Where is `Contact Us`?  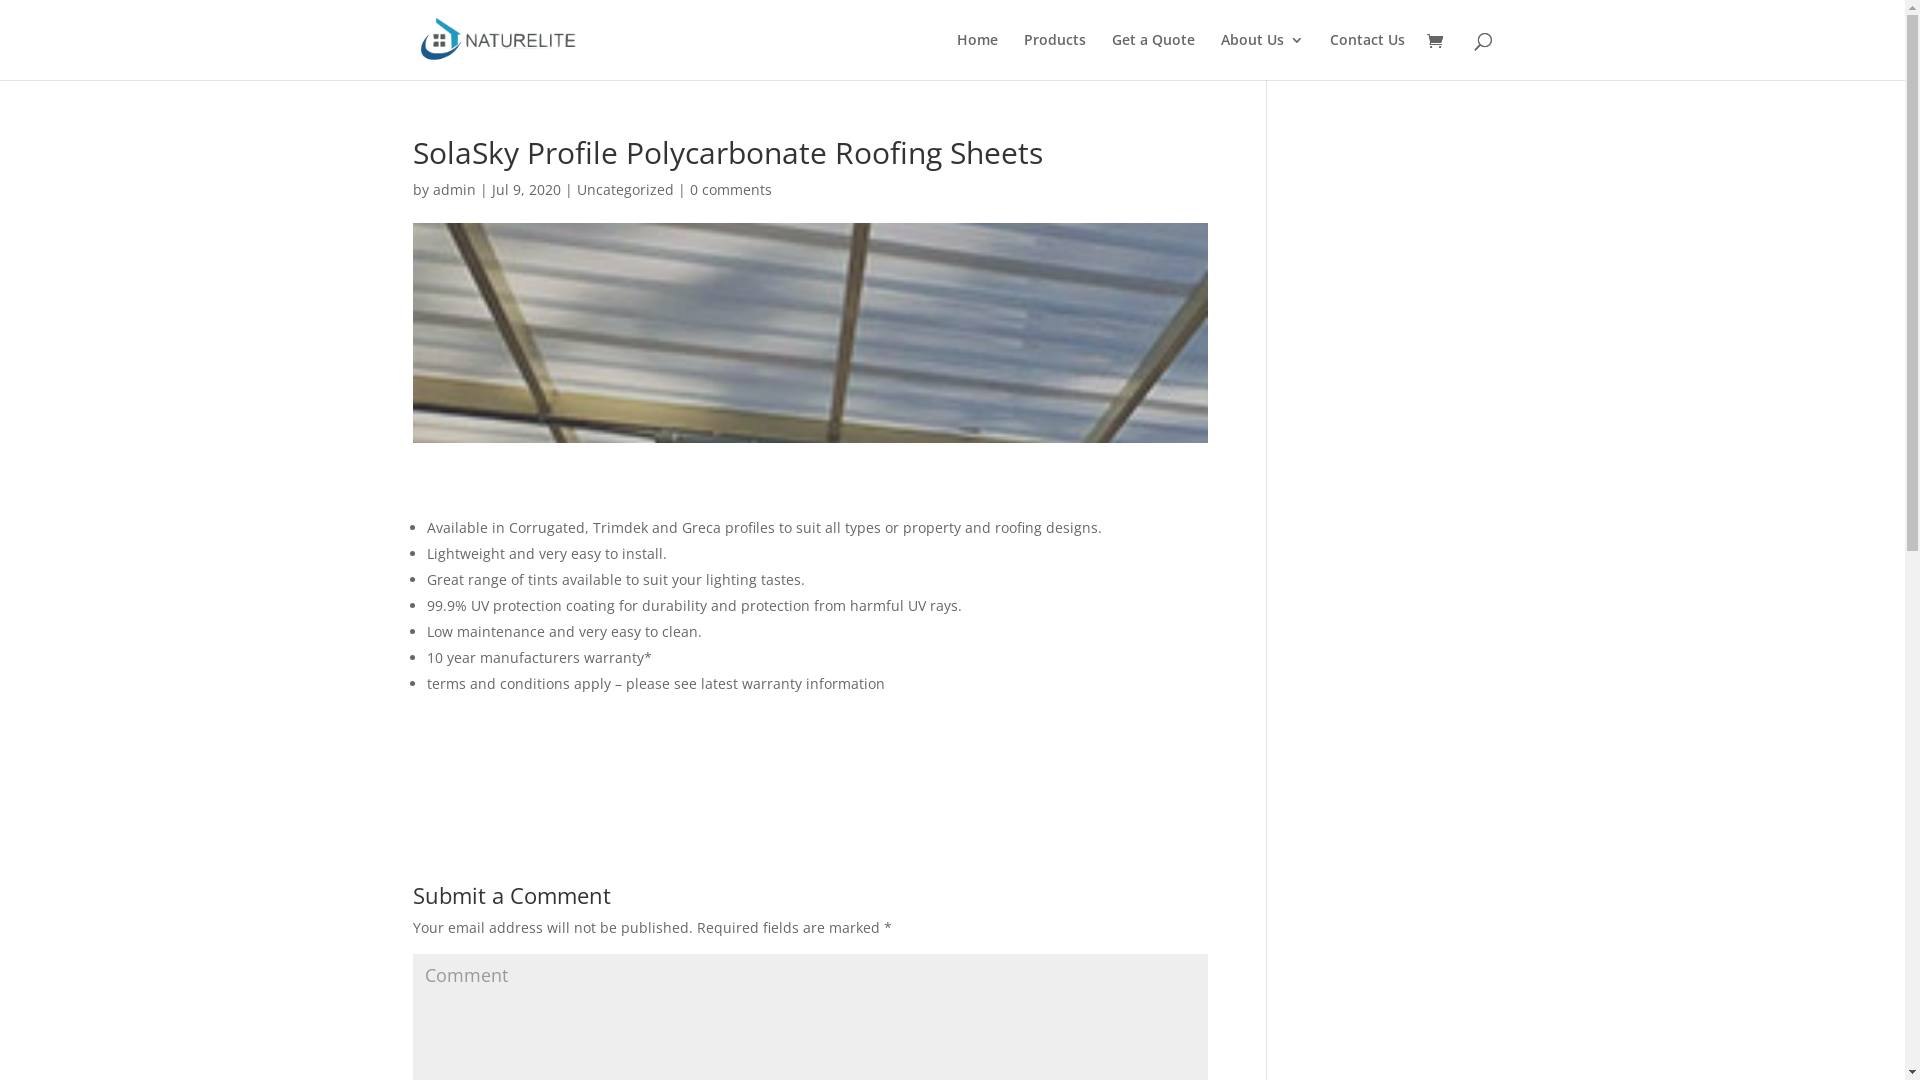 Contact Us is located at coordinates (1368, 56).